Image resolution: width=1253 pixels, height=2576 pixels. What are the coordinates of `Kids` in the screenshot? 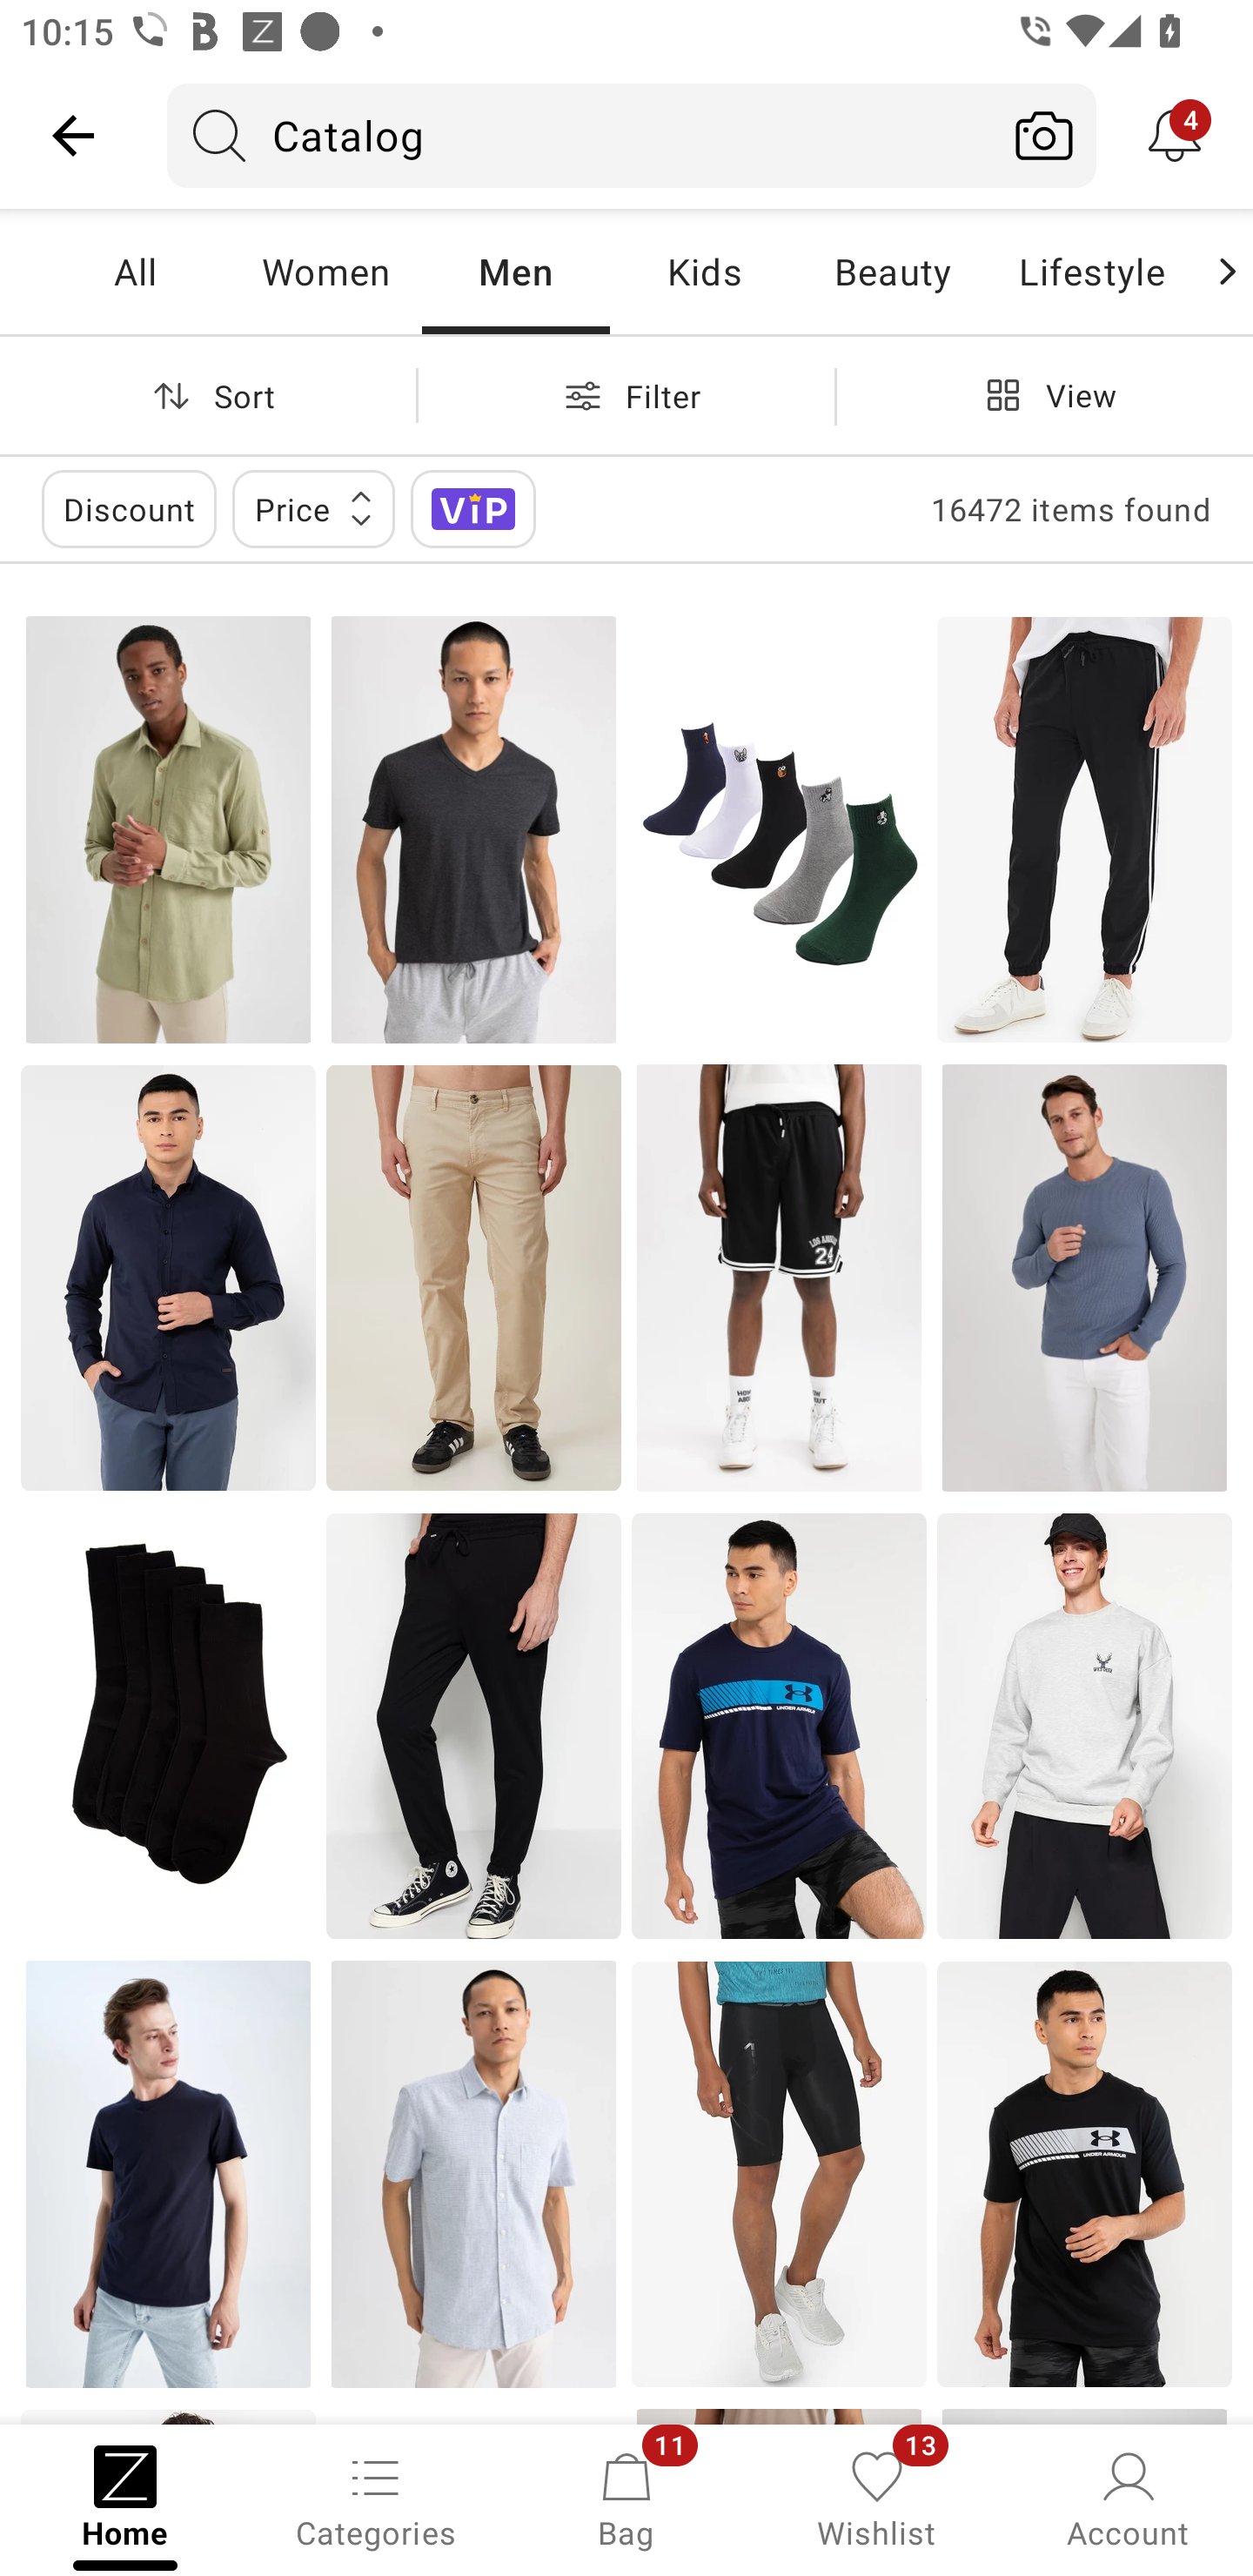 It's located at (704, 272).